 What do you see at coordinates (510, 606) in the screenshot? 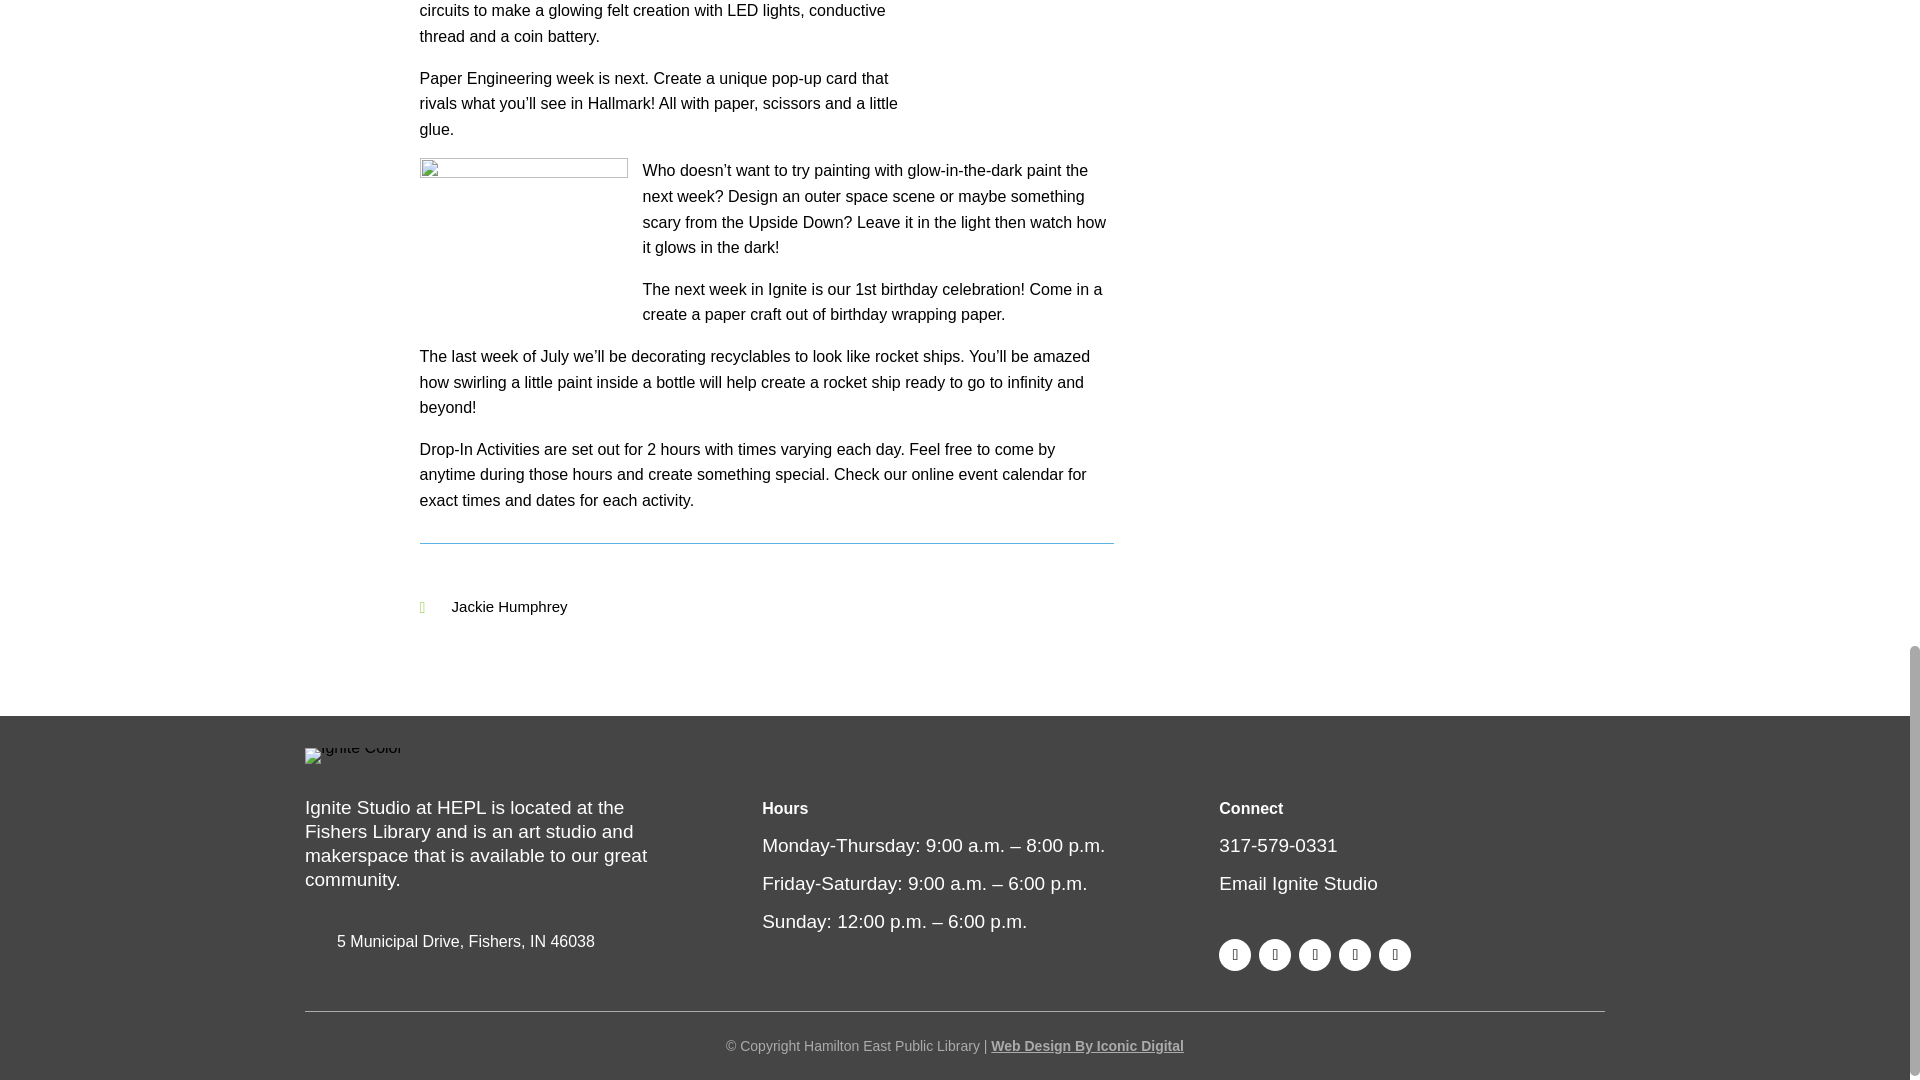
I see `Jackie Humphrey` at bounding box center [510, 606].